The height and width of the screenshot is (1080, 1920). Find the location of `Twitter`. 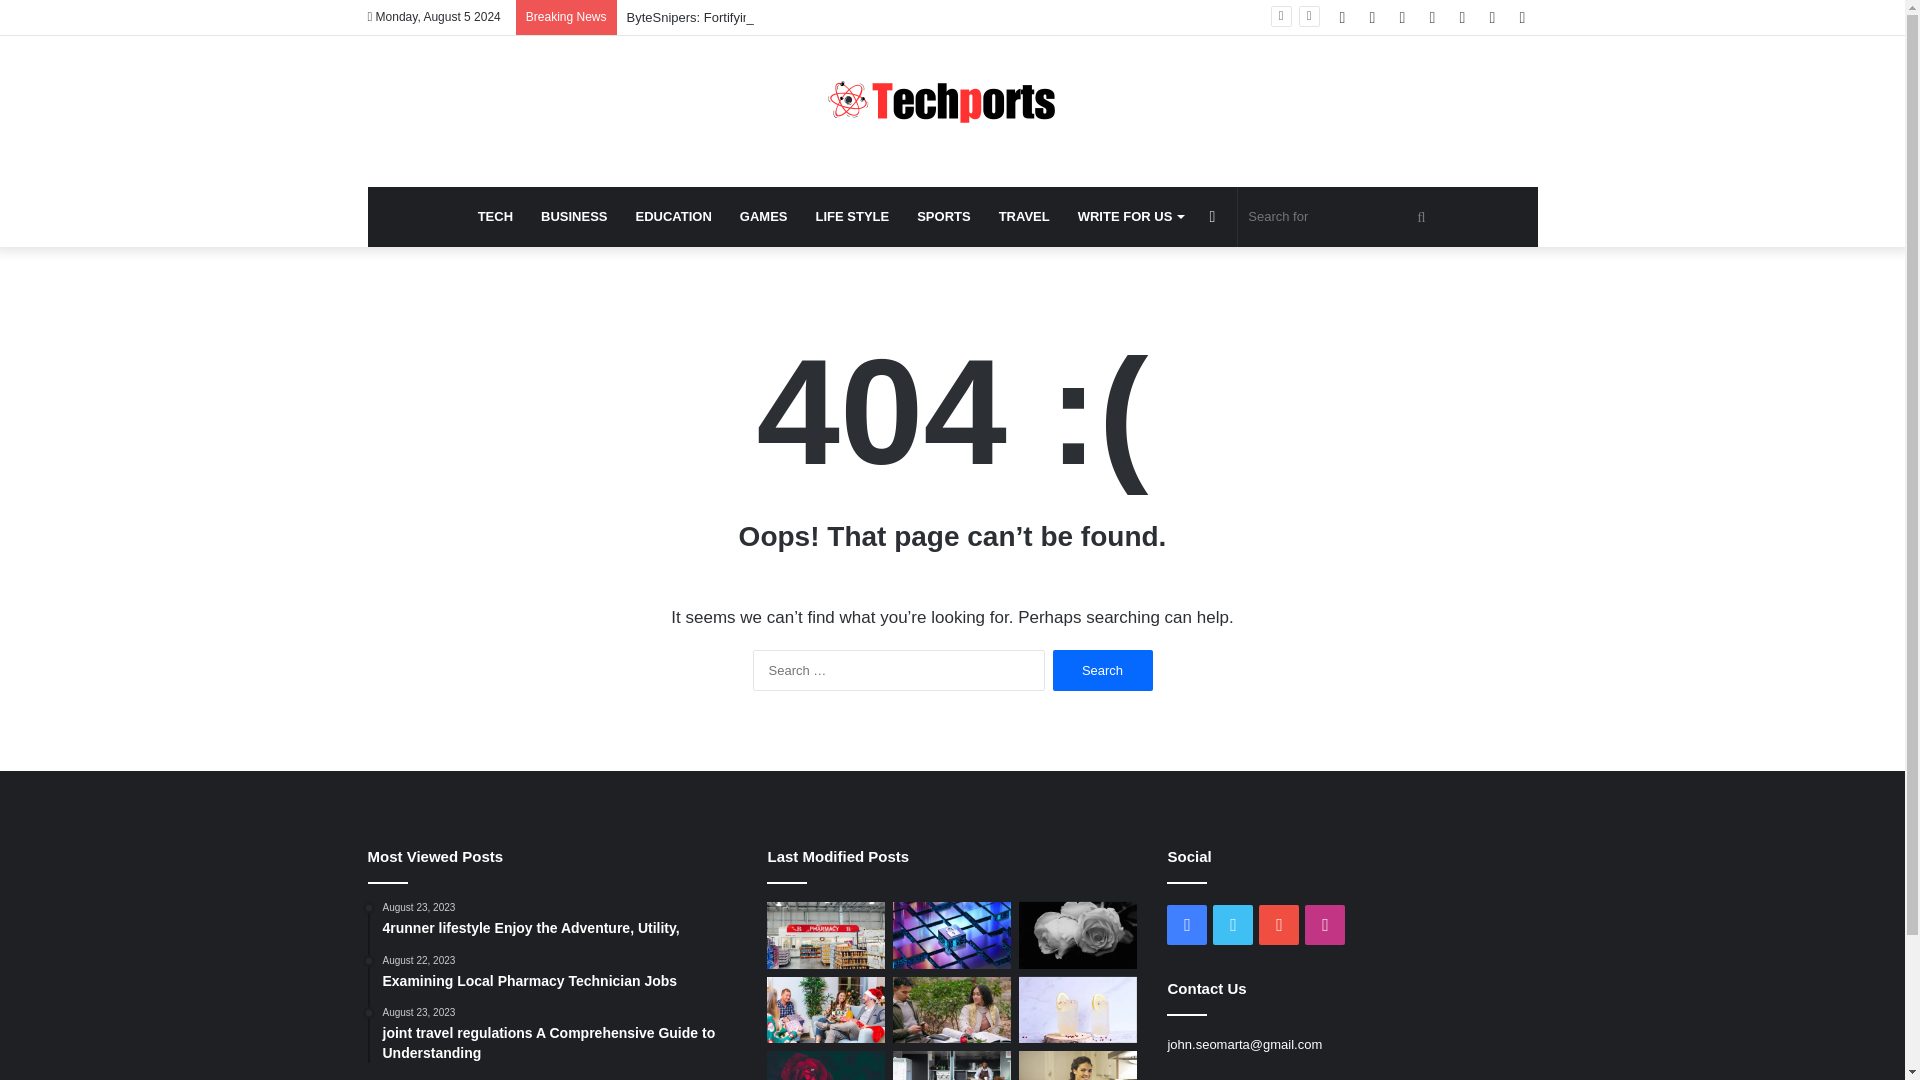

Twitter is located at coordinates (764, 216).